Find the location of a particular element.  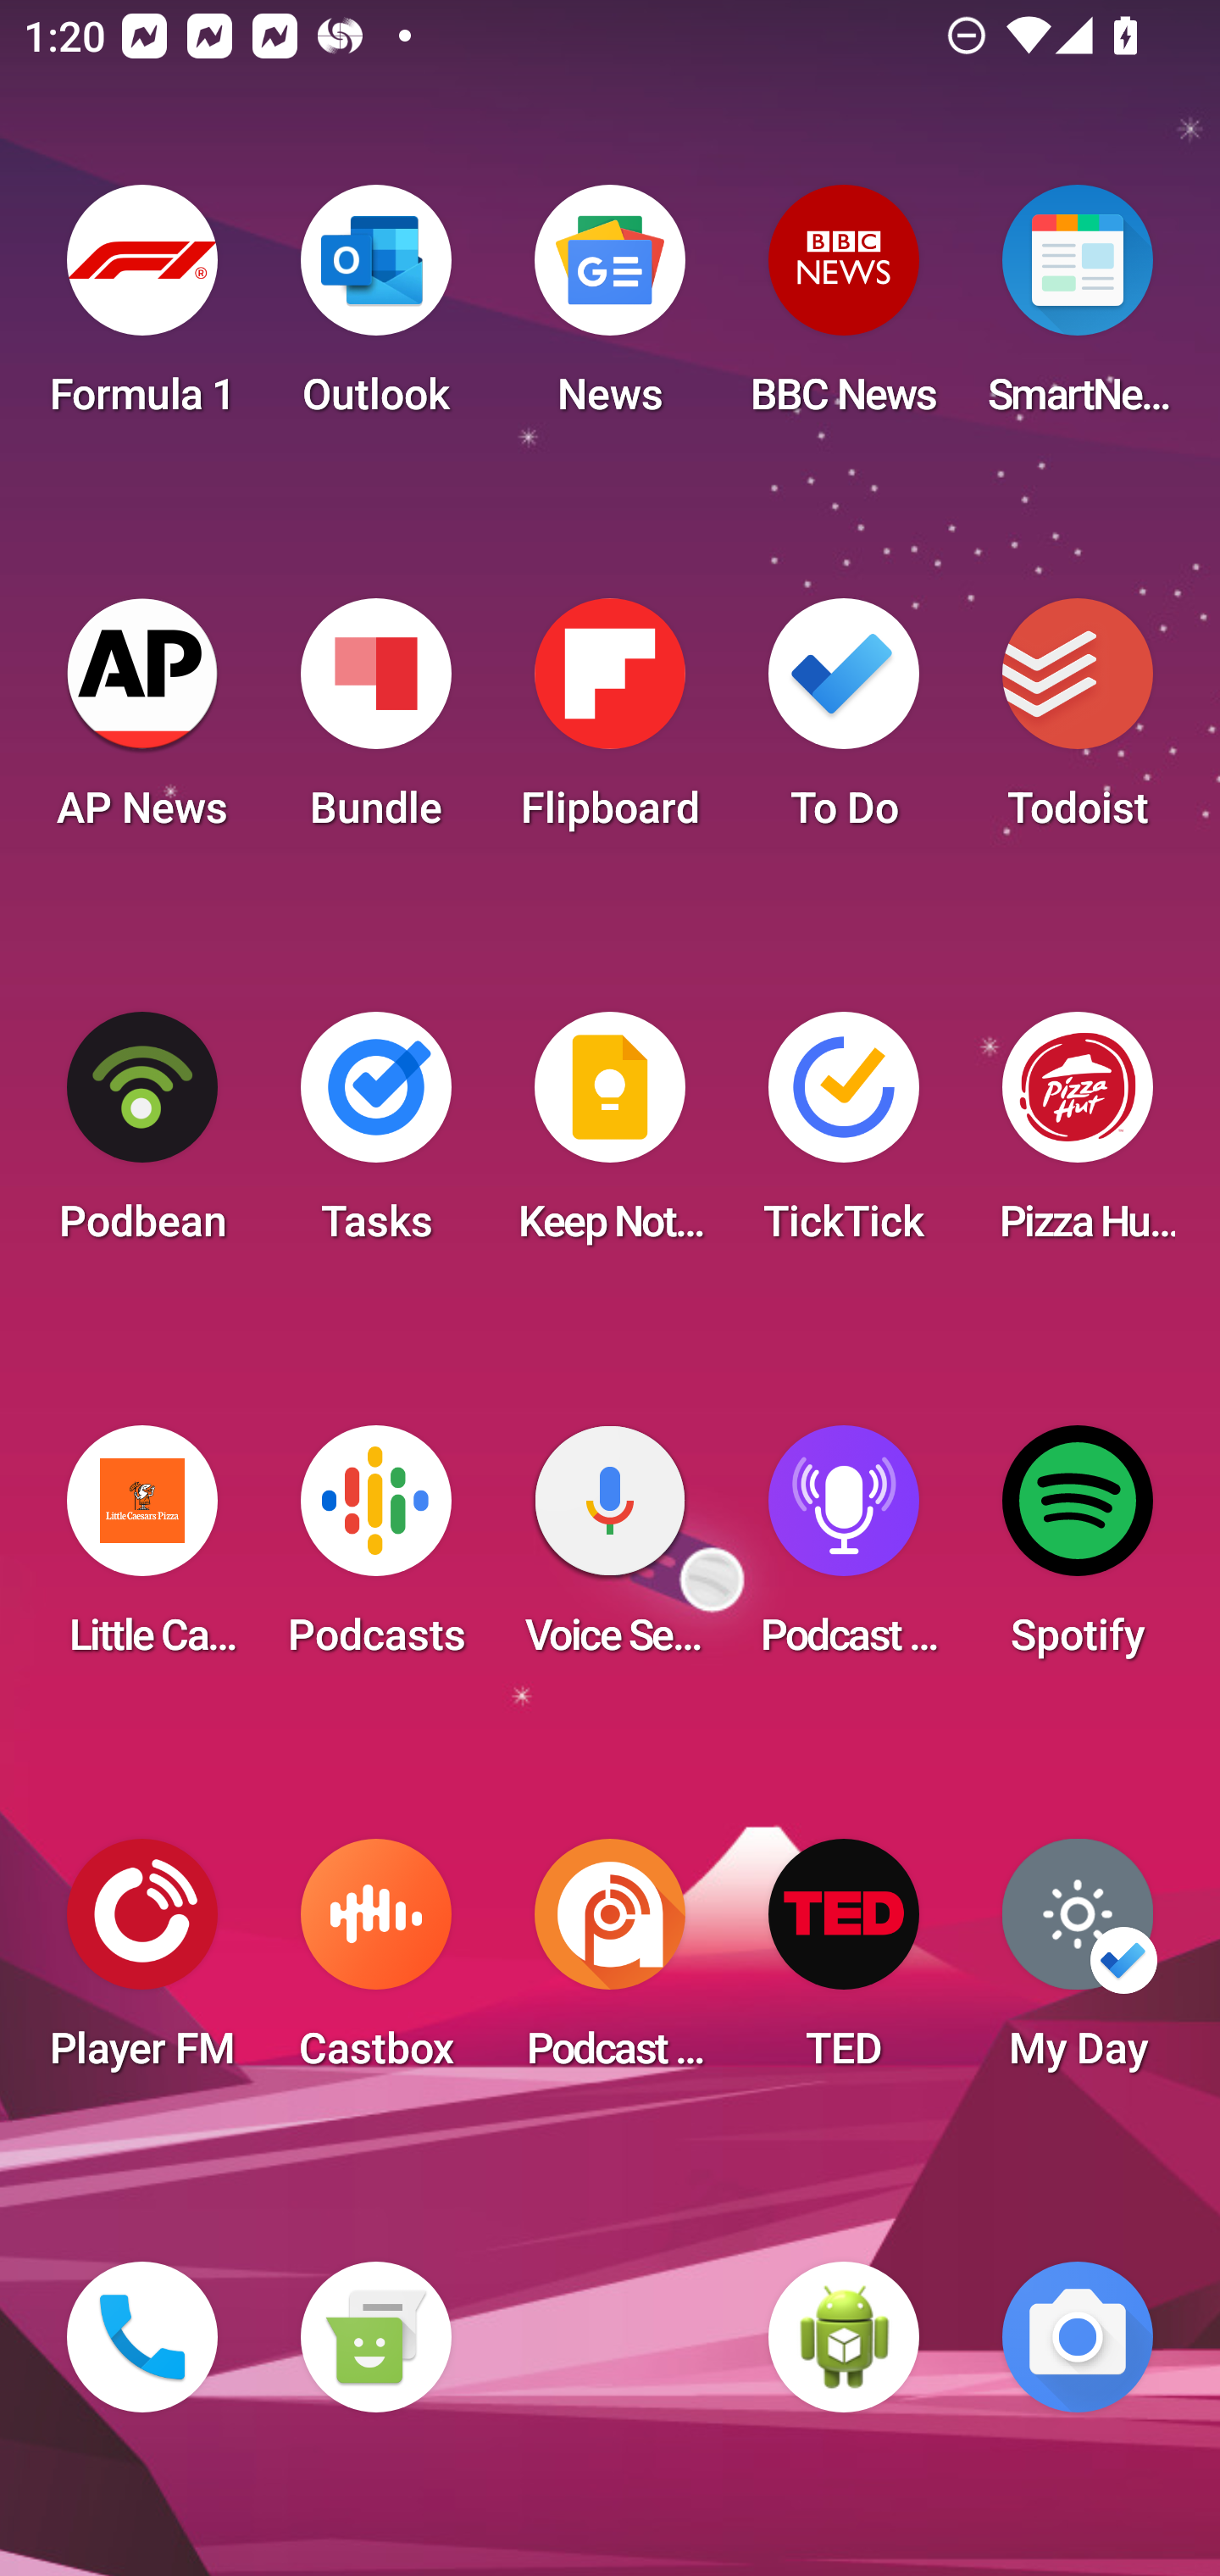

Podbean is located at coordinates (142, 1137).